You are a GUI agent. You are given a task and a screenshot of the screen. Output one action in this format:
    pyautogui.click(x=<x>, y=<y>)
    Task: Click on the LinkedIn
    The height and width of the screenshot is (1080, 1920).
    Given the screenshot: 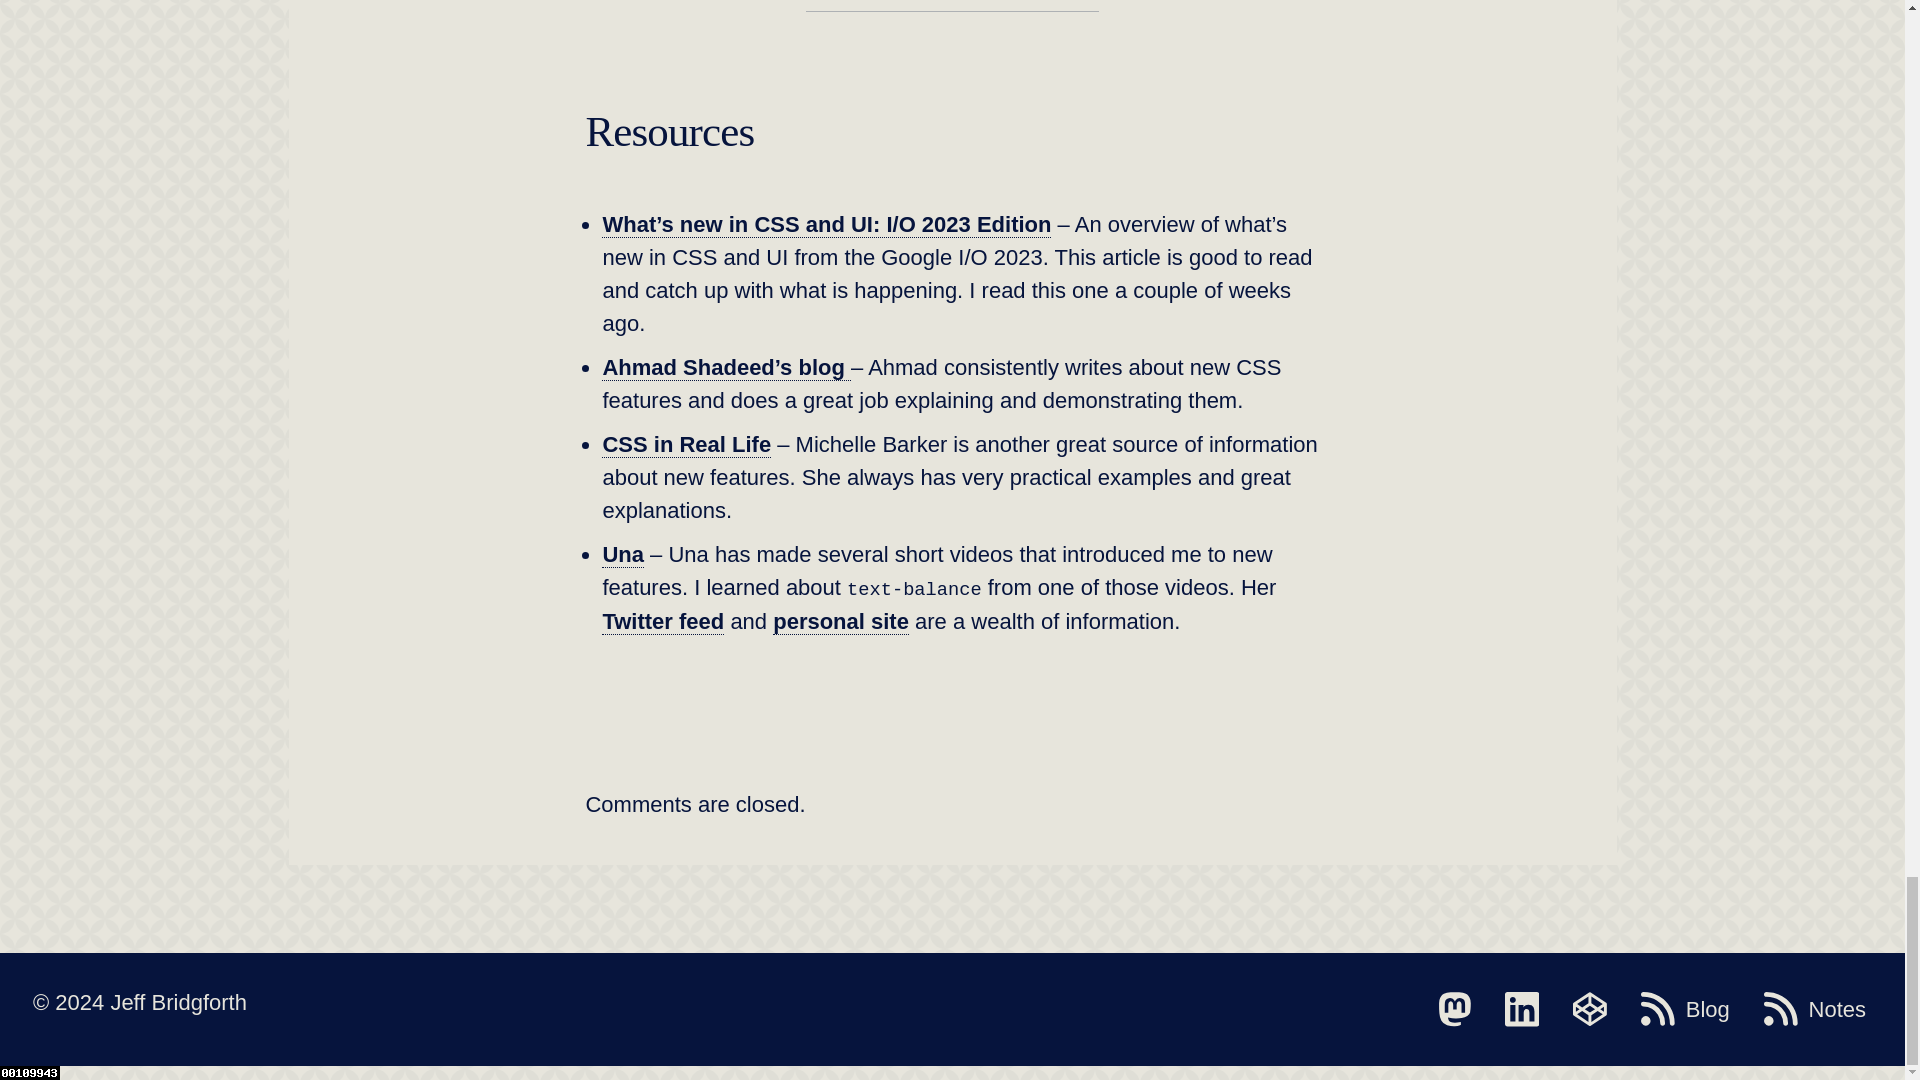 What is the action you would take?
    pyautogui.click(x=1522, y=1009)
    